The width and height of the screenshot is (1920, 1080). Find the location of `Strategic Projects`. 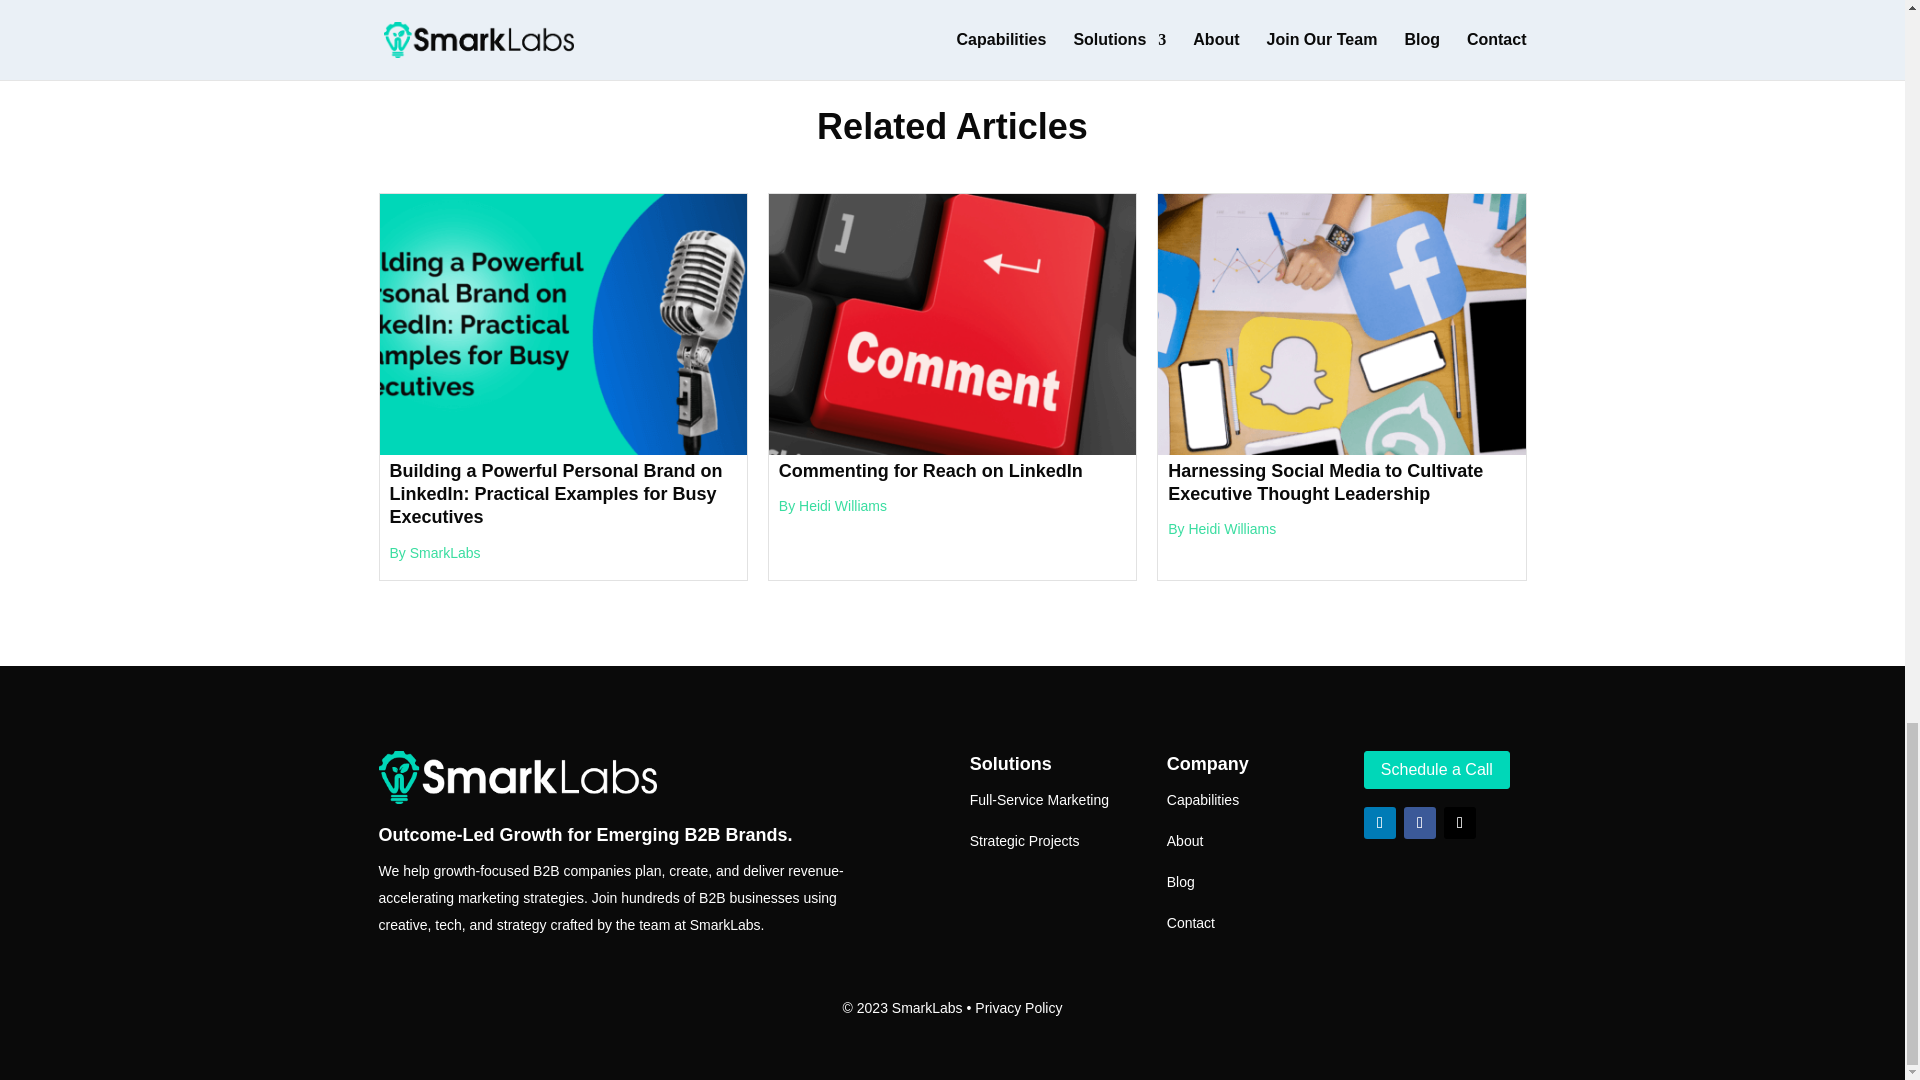

Strategic Projects is located at coordinates (1024, 840).